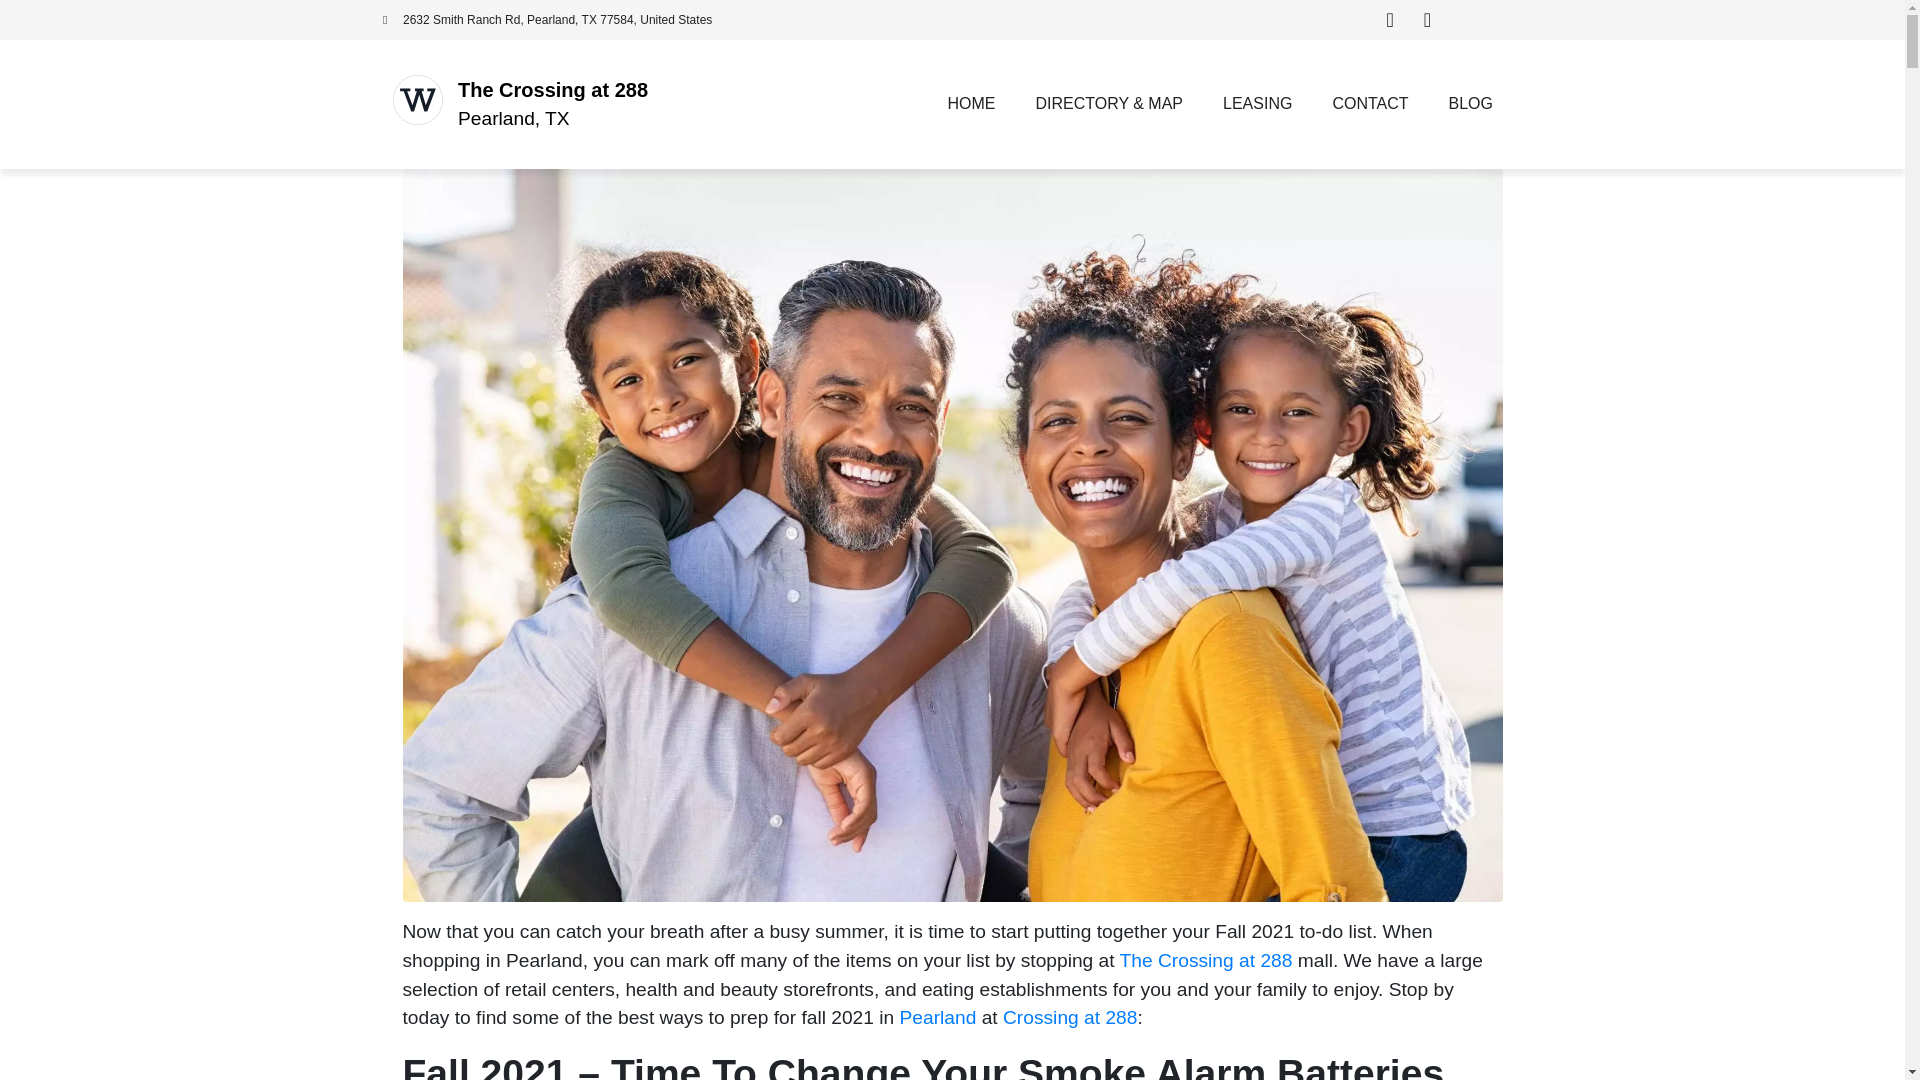  I want to click on The Crossing at 288, so click(1206, 960).